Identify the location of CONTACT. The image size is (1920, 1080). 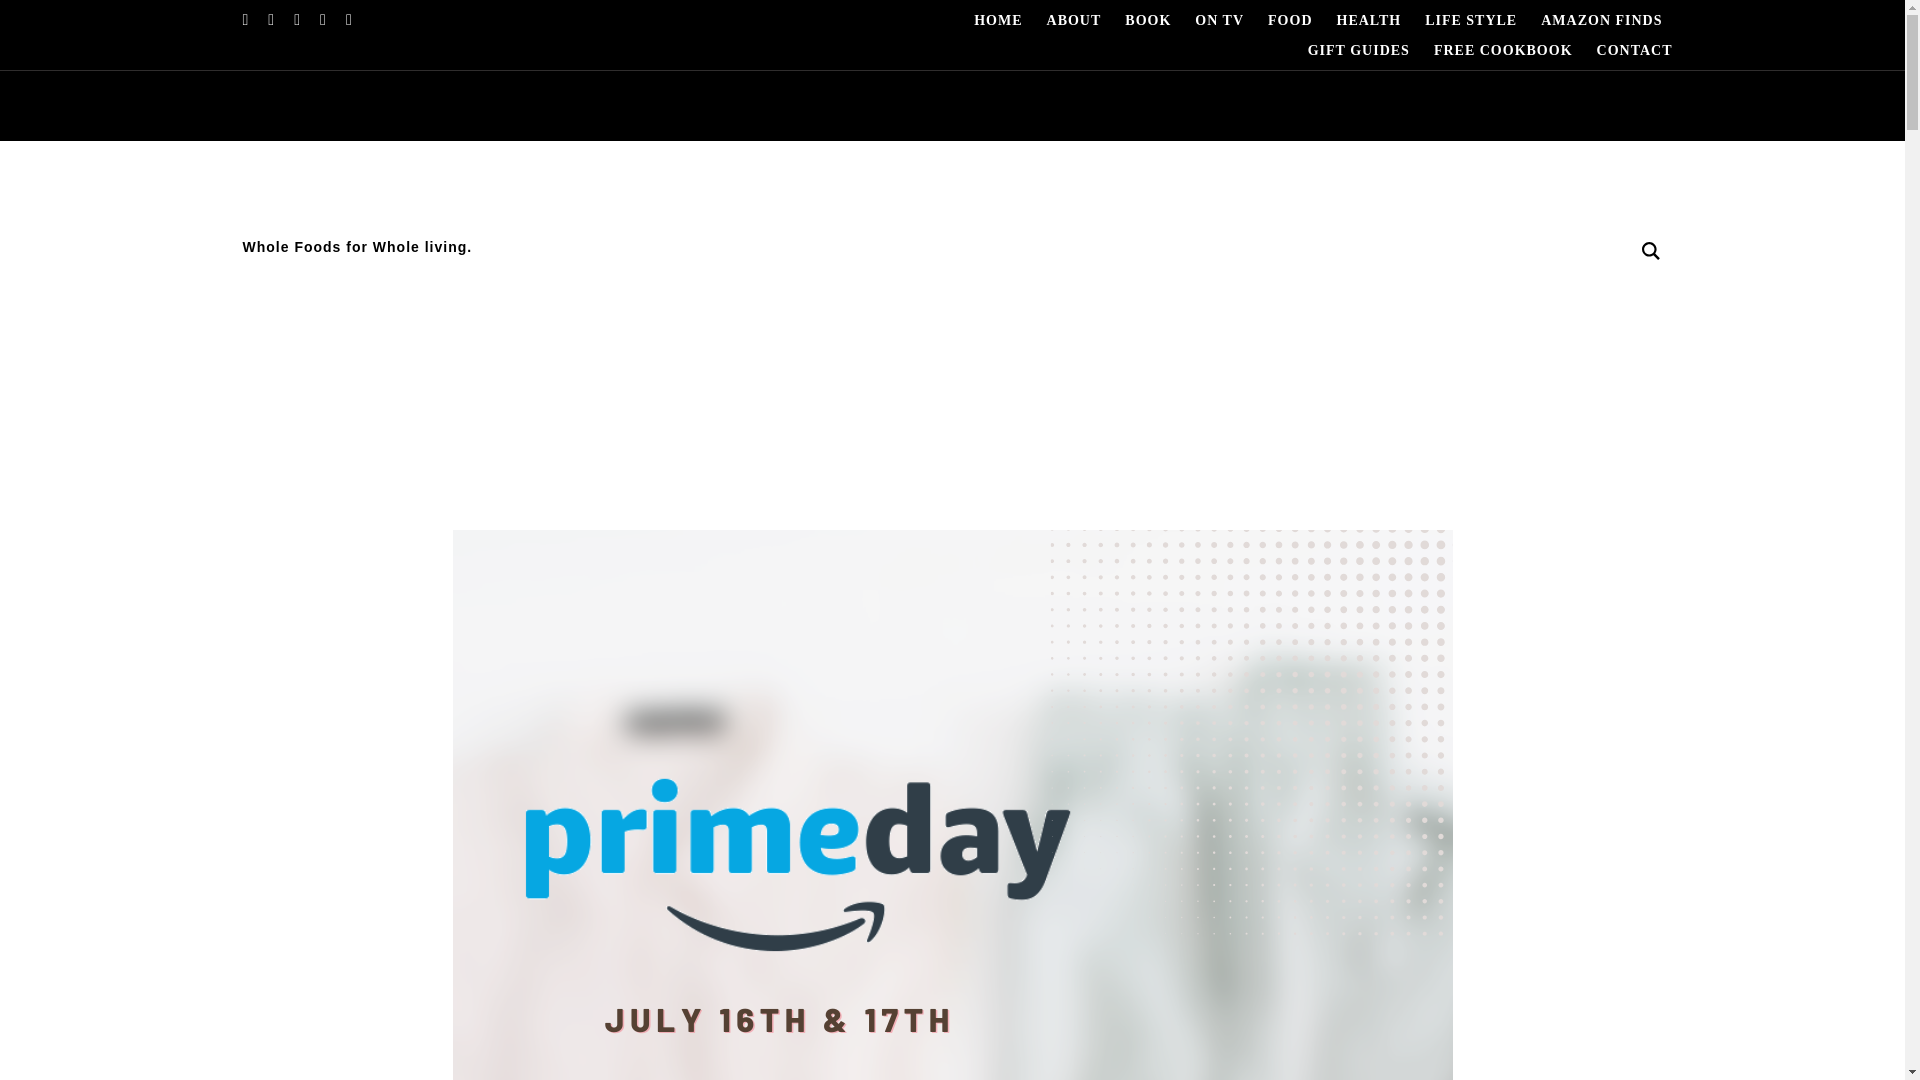
(1634, 51).